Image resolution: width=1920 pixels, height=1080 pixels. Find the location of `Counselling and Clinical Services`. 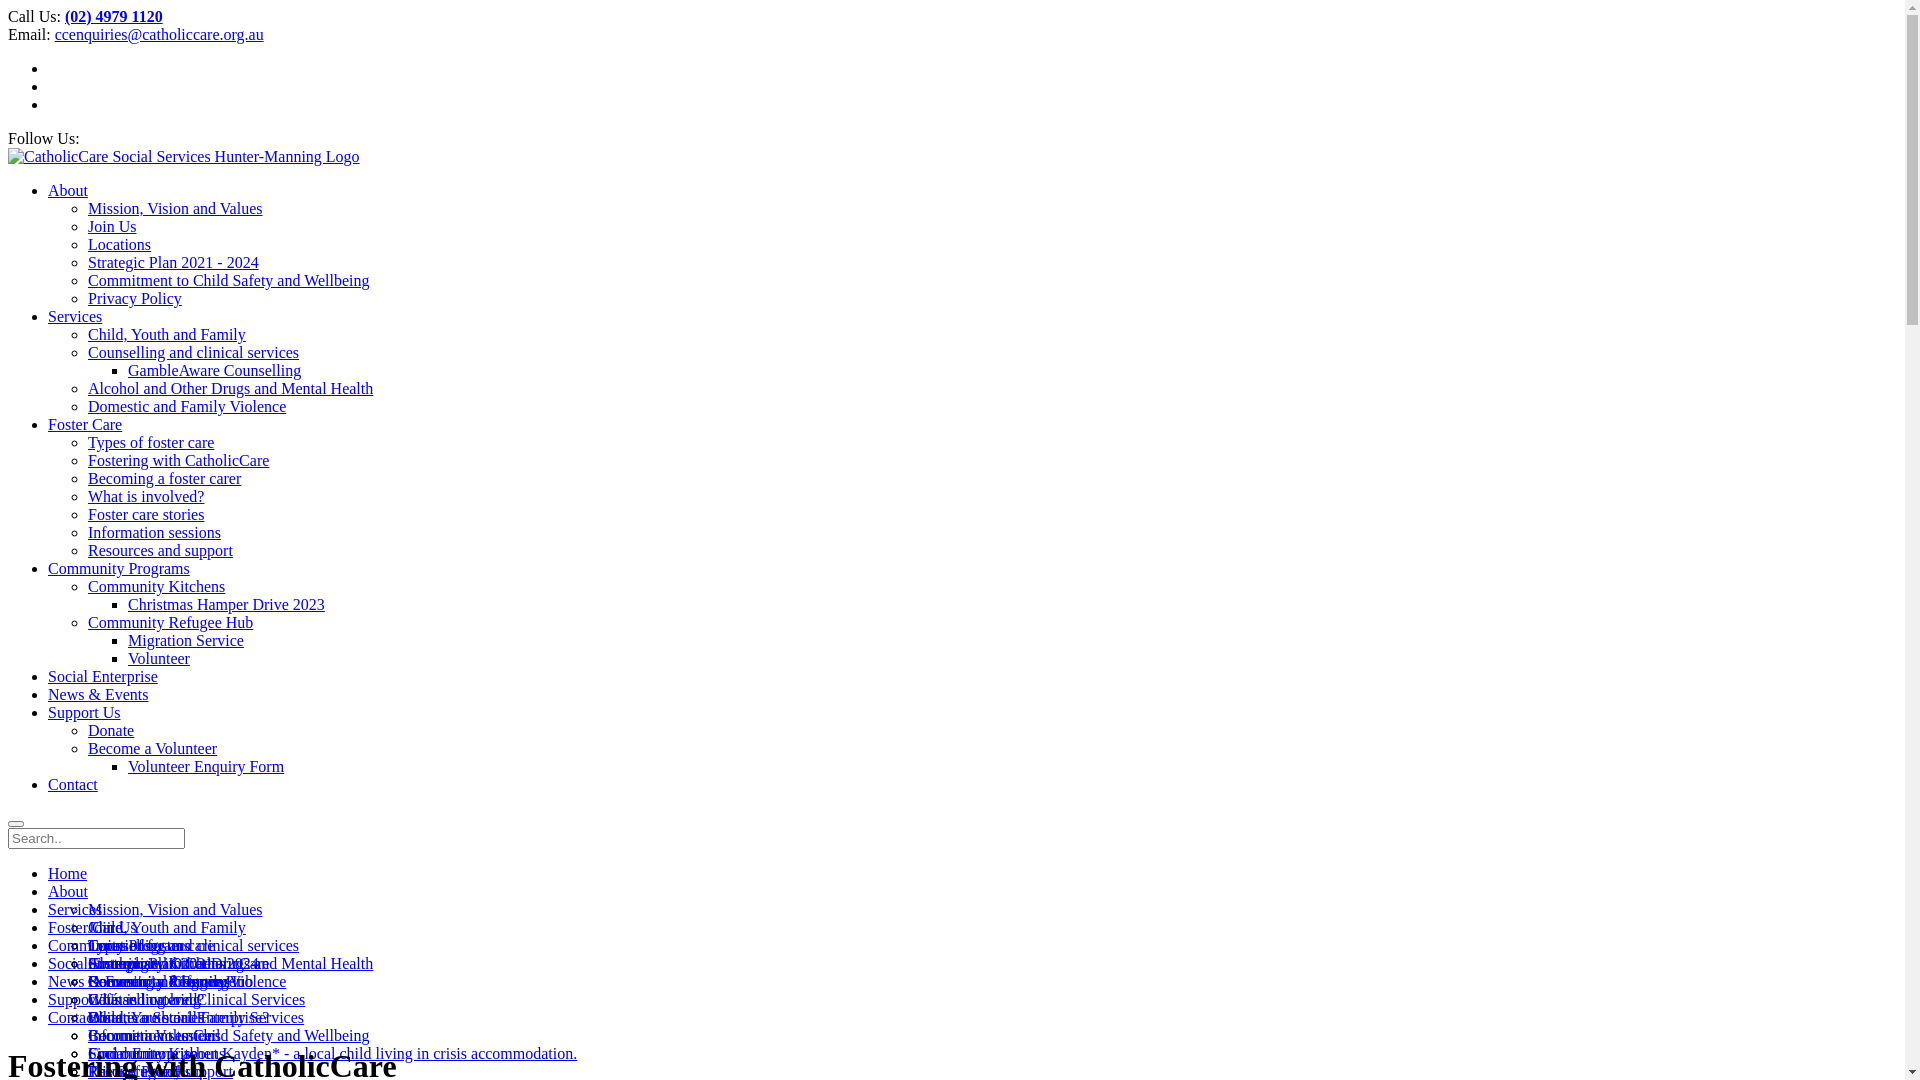

Counselling and Clinical Services is located at coordinates (196, 1000).